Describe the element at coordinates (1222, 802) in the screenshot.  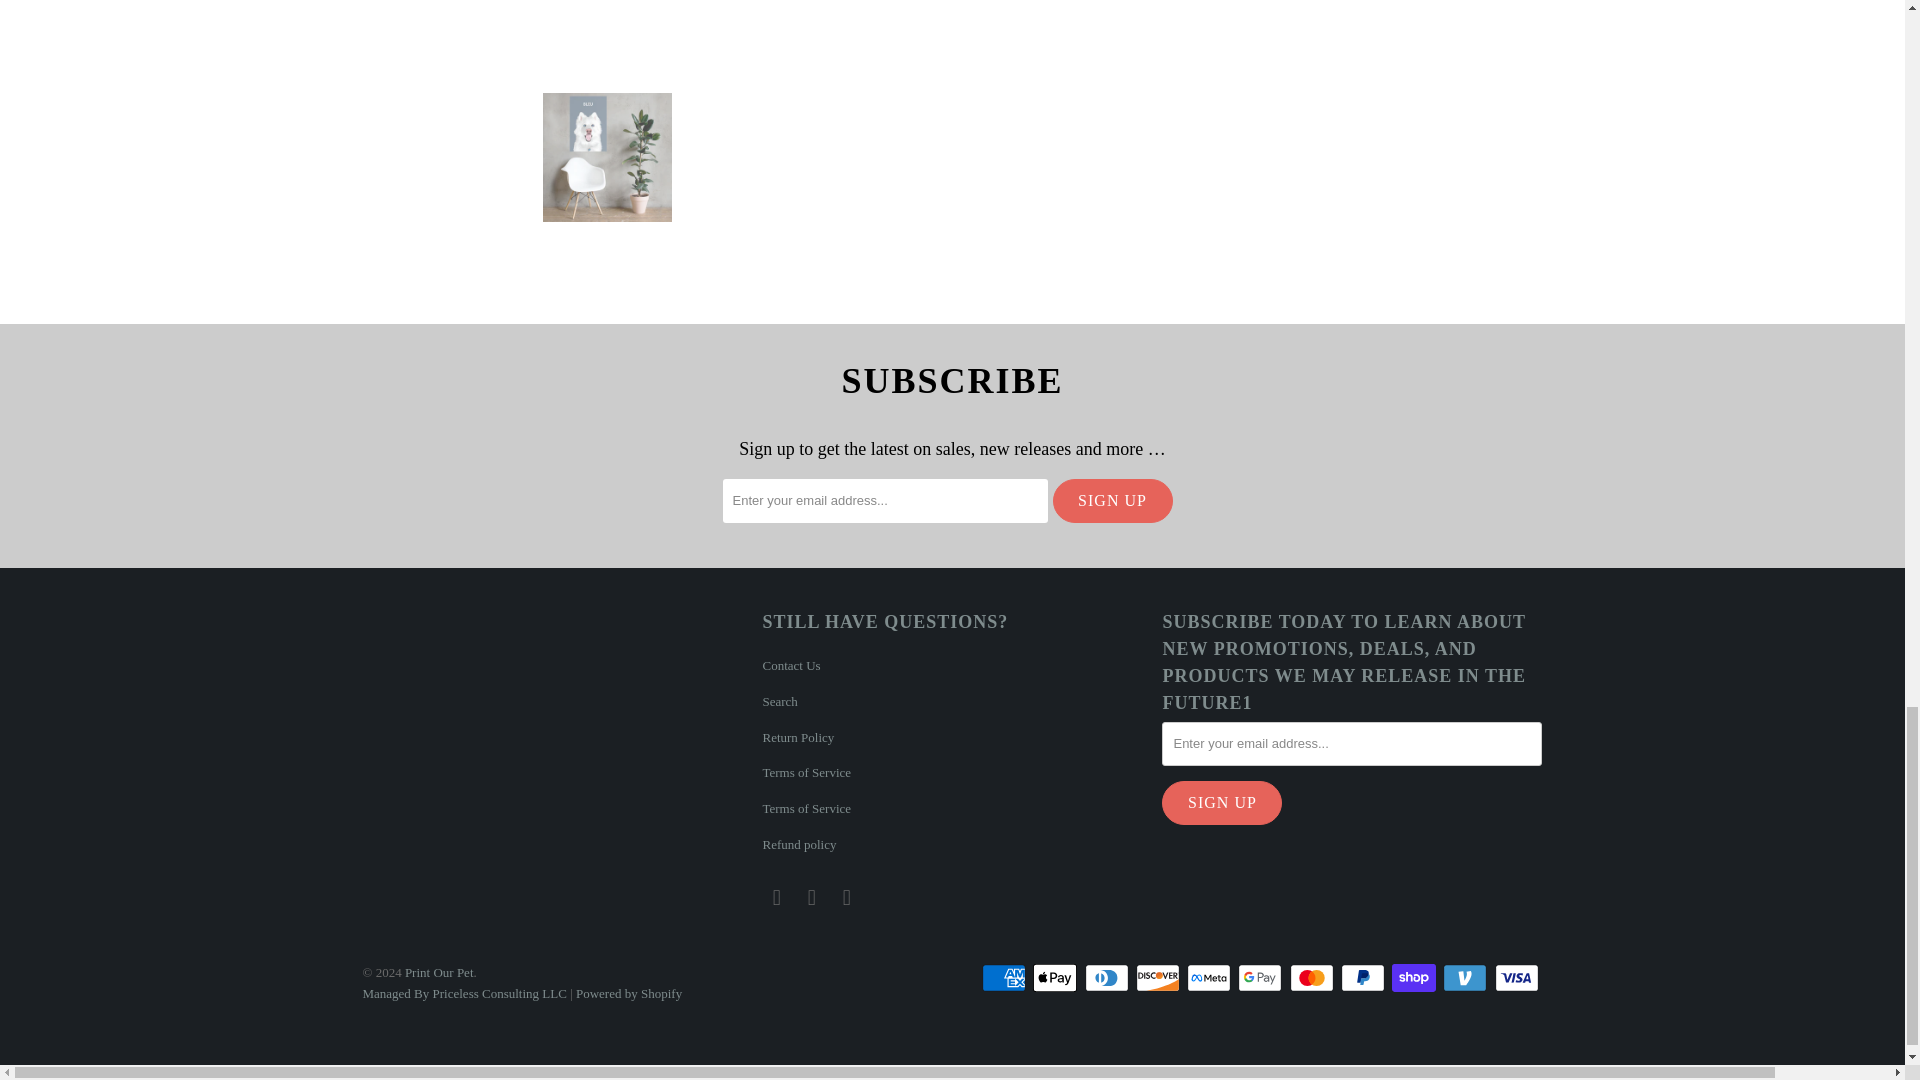
I see `Sign Up` at that location.